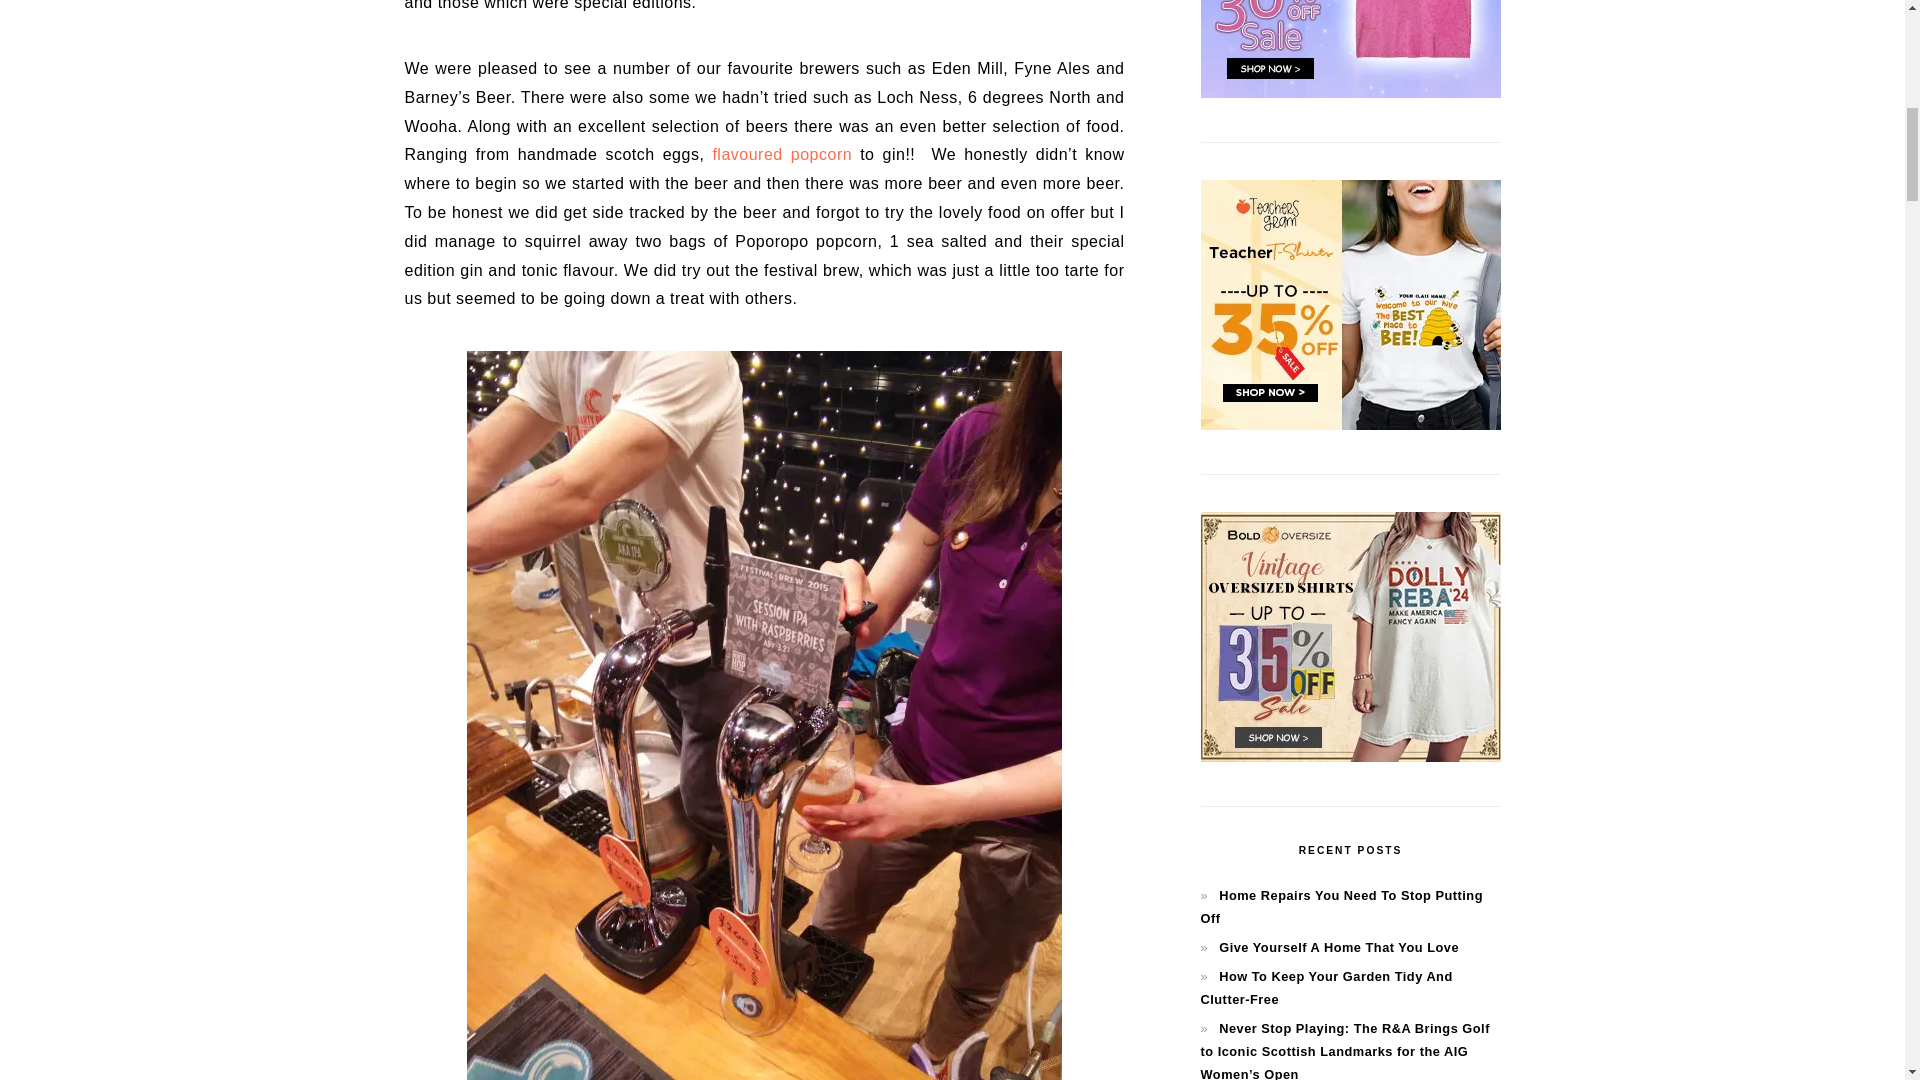 Image resolution: width=1920 pixels, height=1080 pixels. I want to click on teacher shirt, so click(1350, 425).